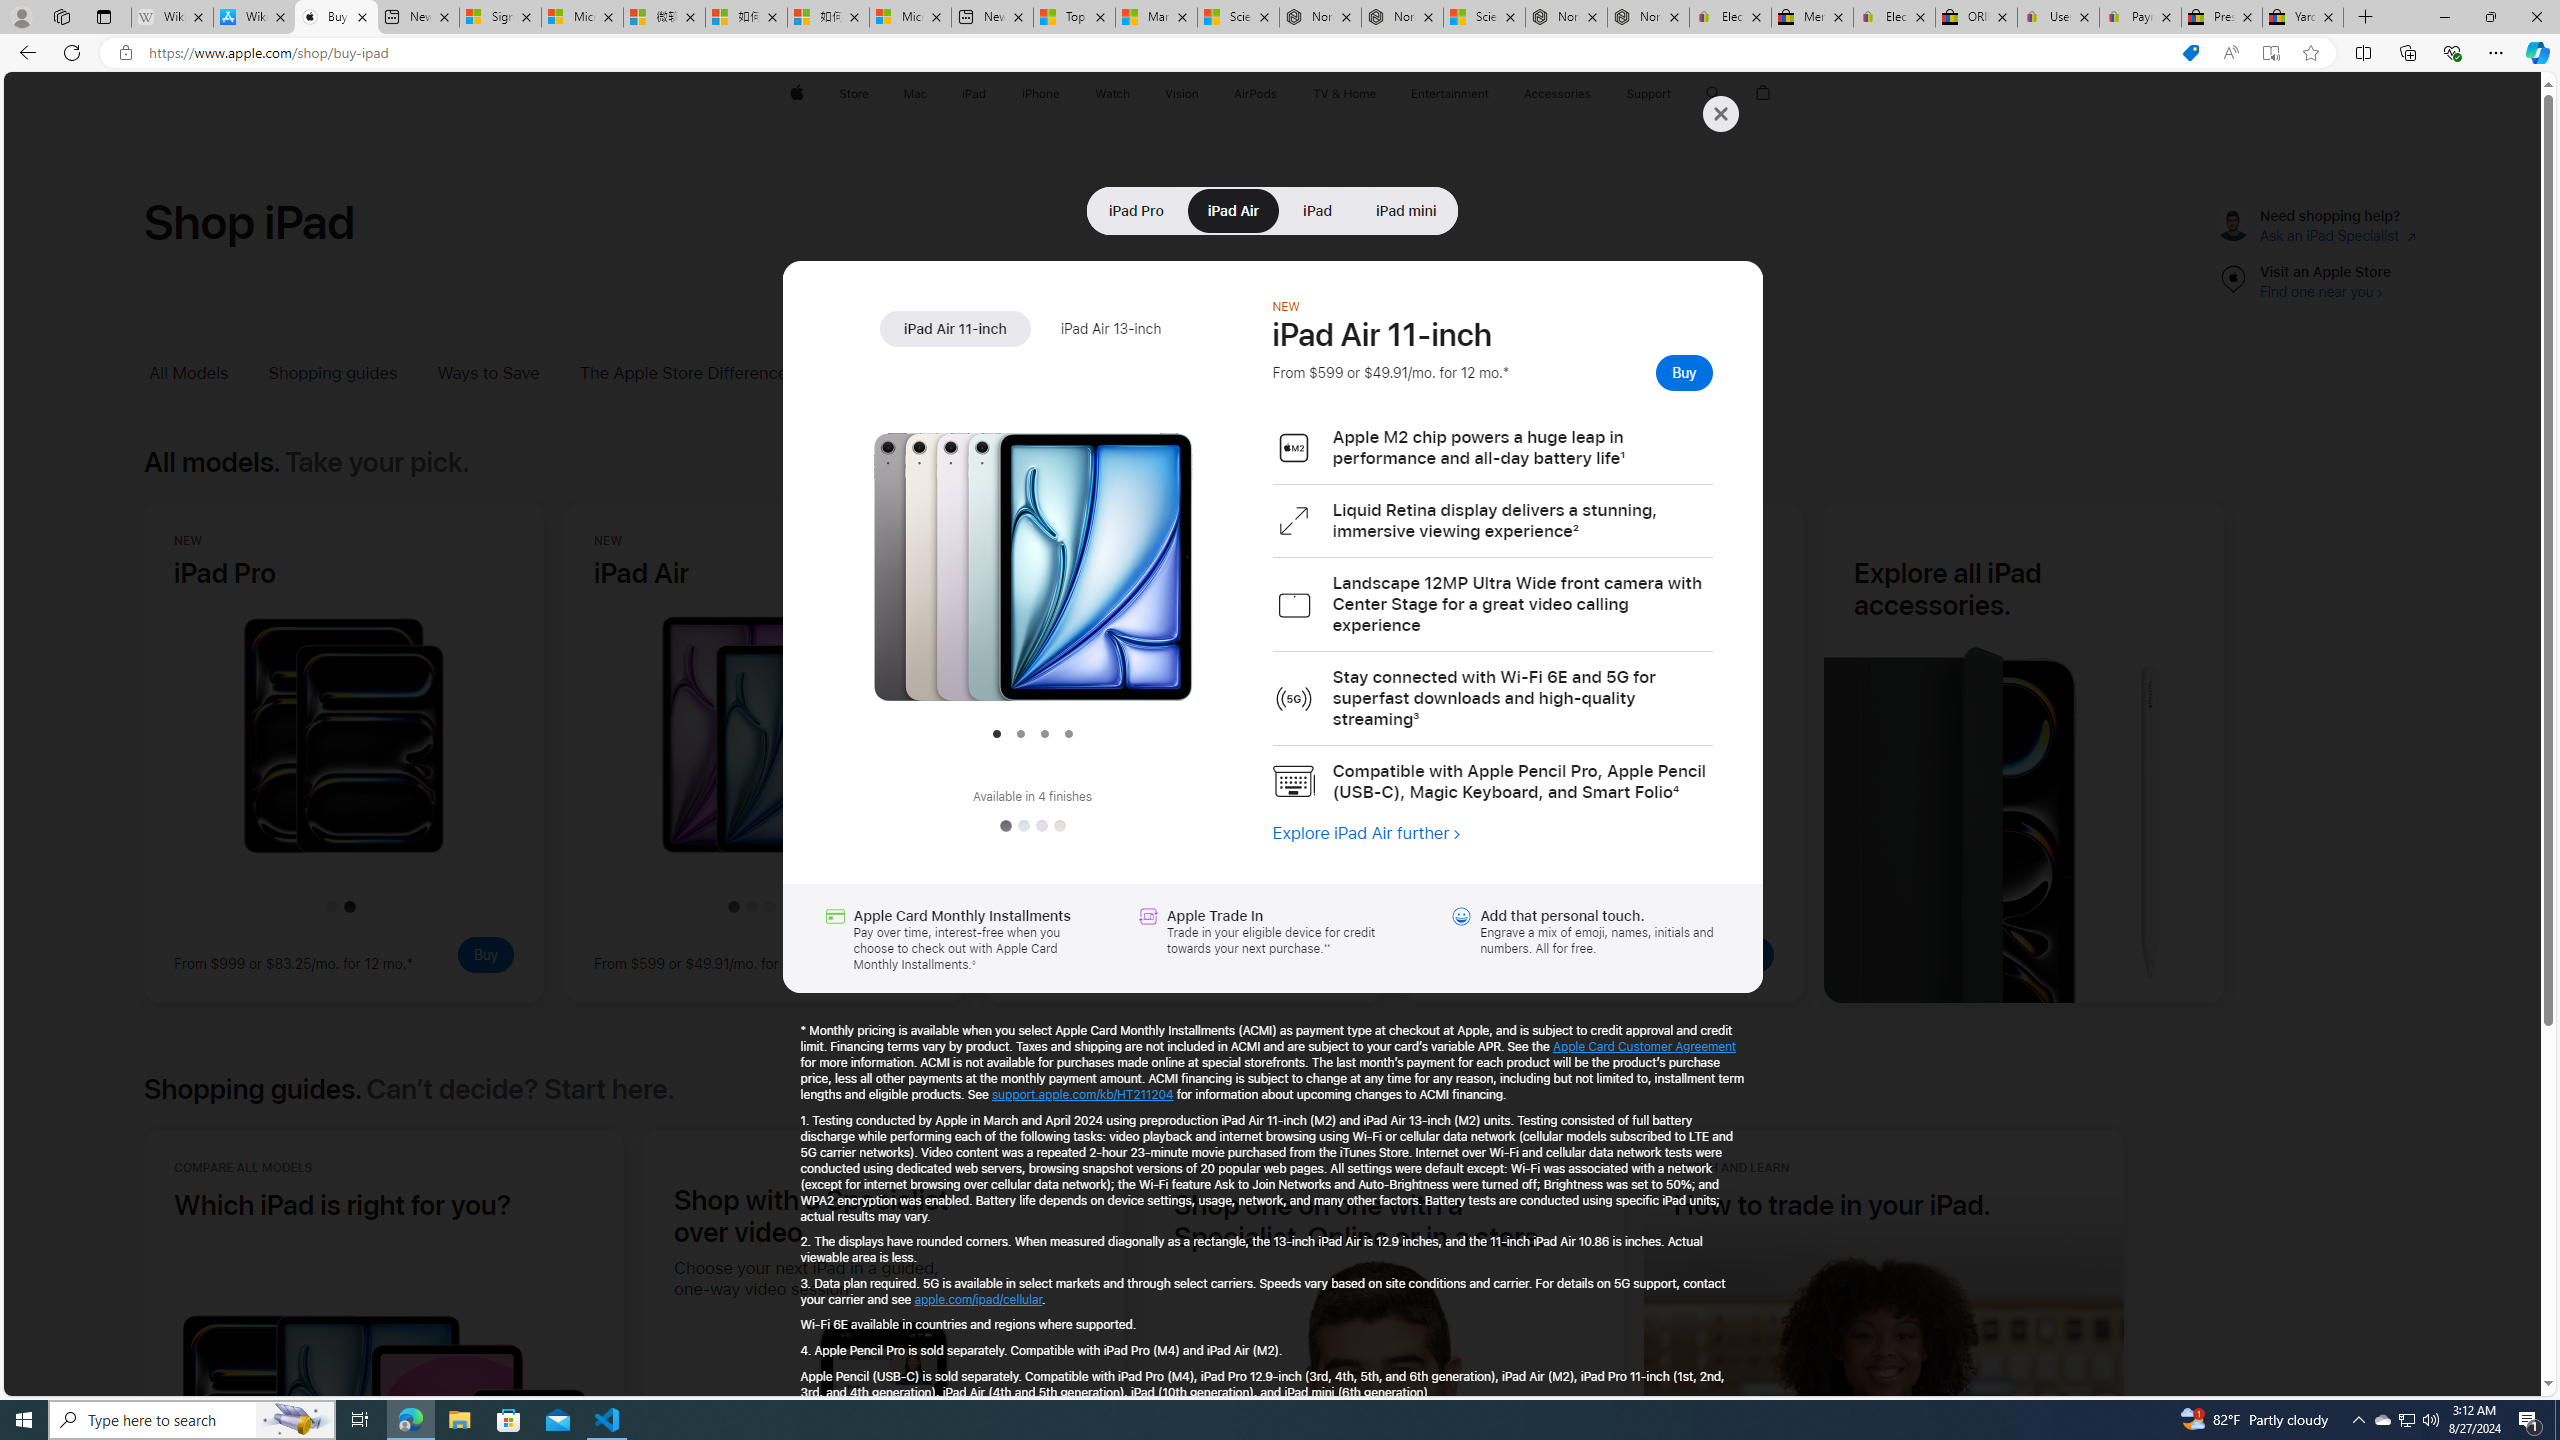 The image size is (2560, 1440). Describe the element at coordinates (1040, 826) in the screenshot. I see `Purple` at that location.